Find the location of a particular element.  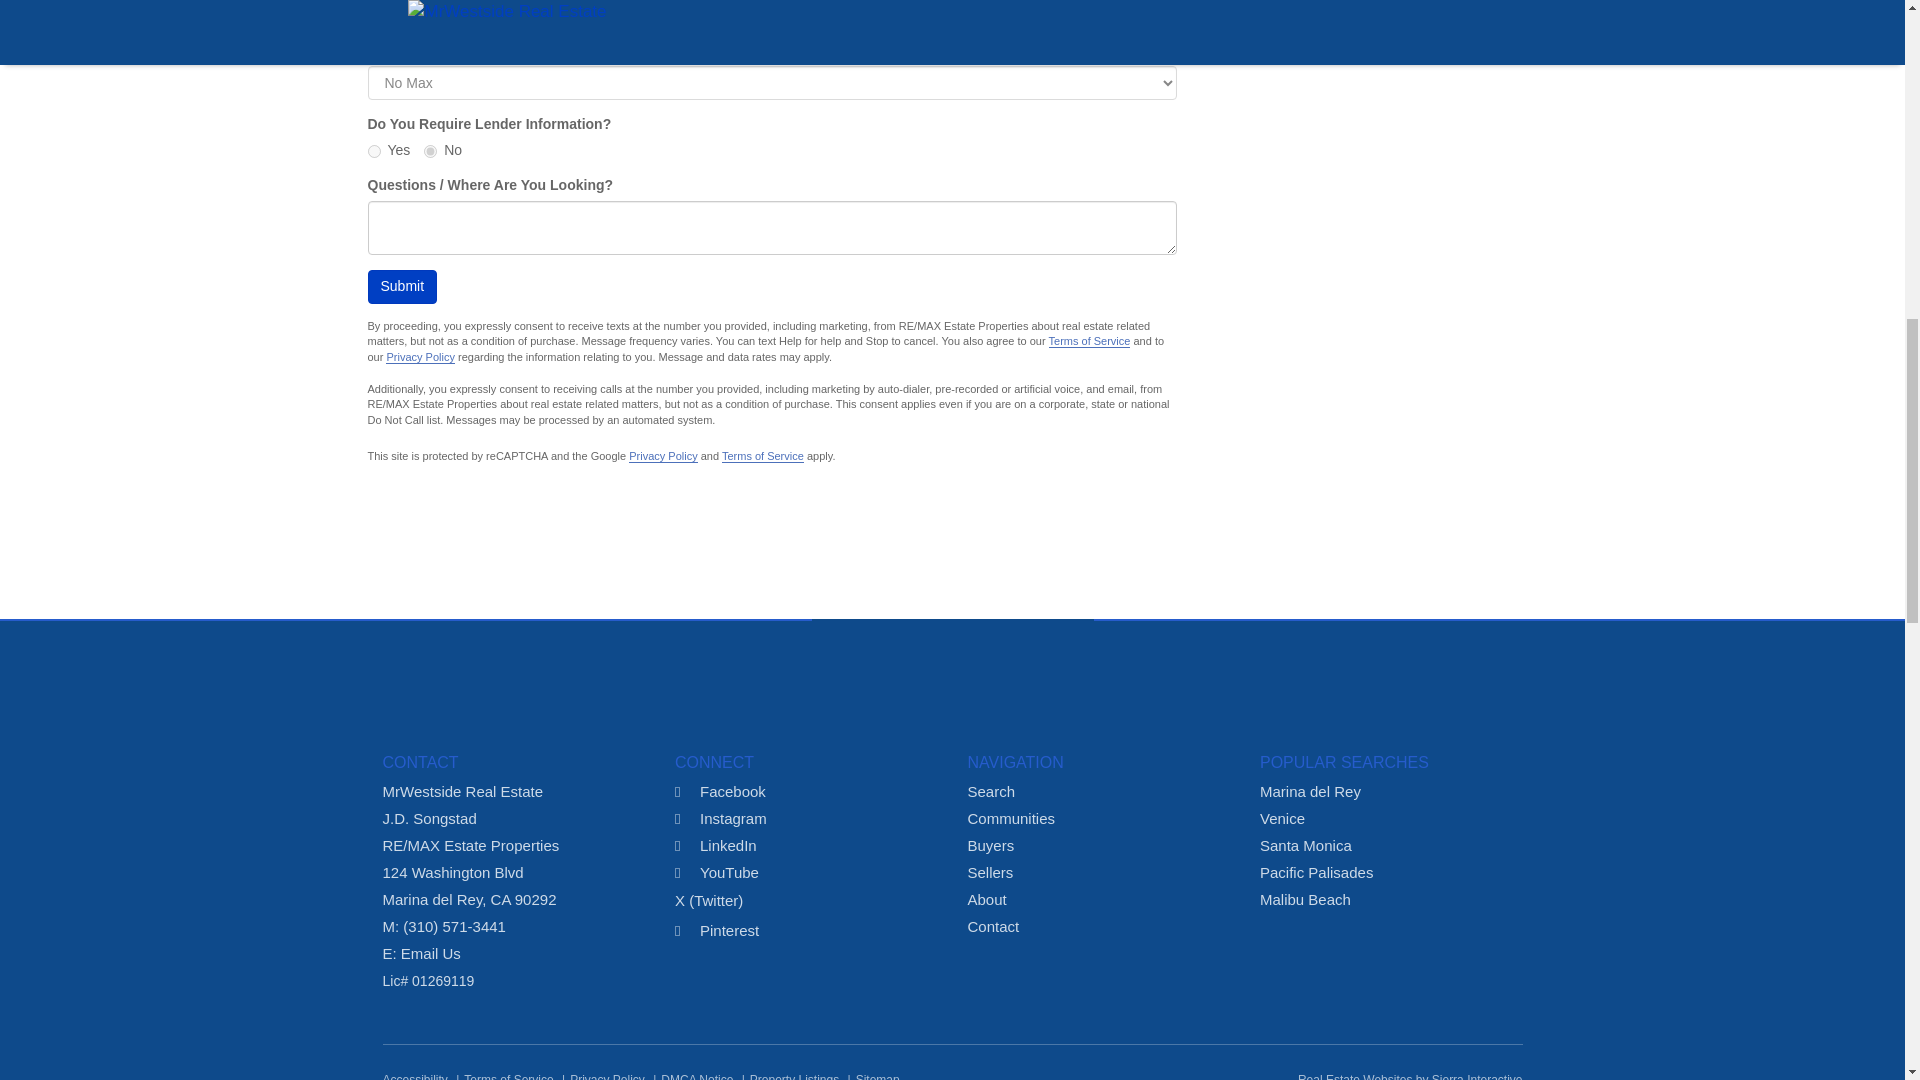

Yes is located at coordinates (374, 150).